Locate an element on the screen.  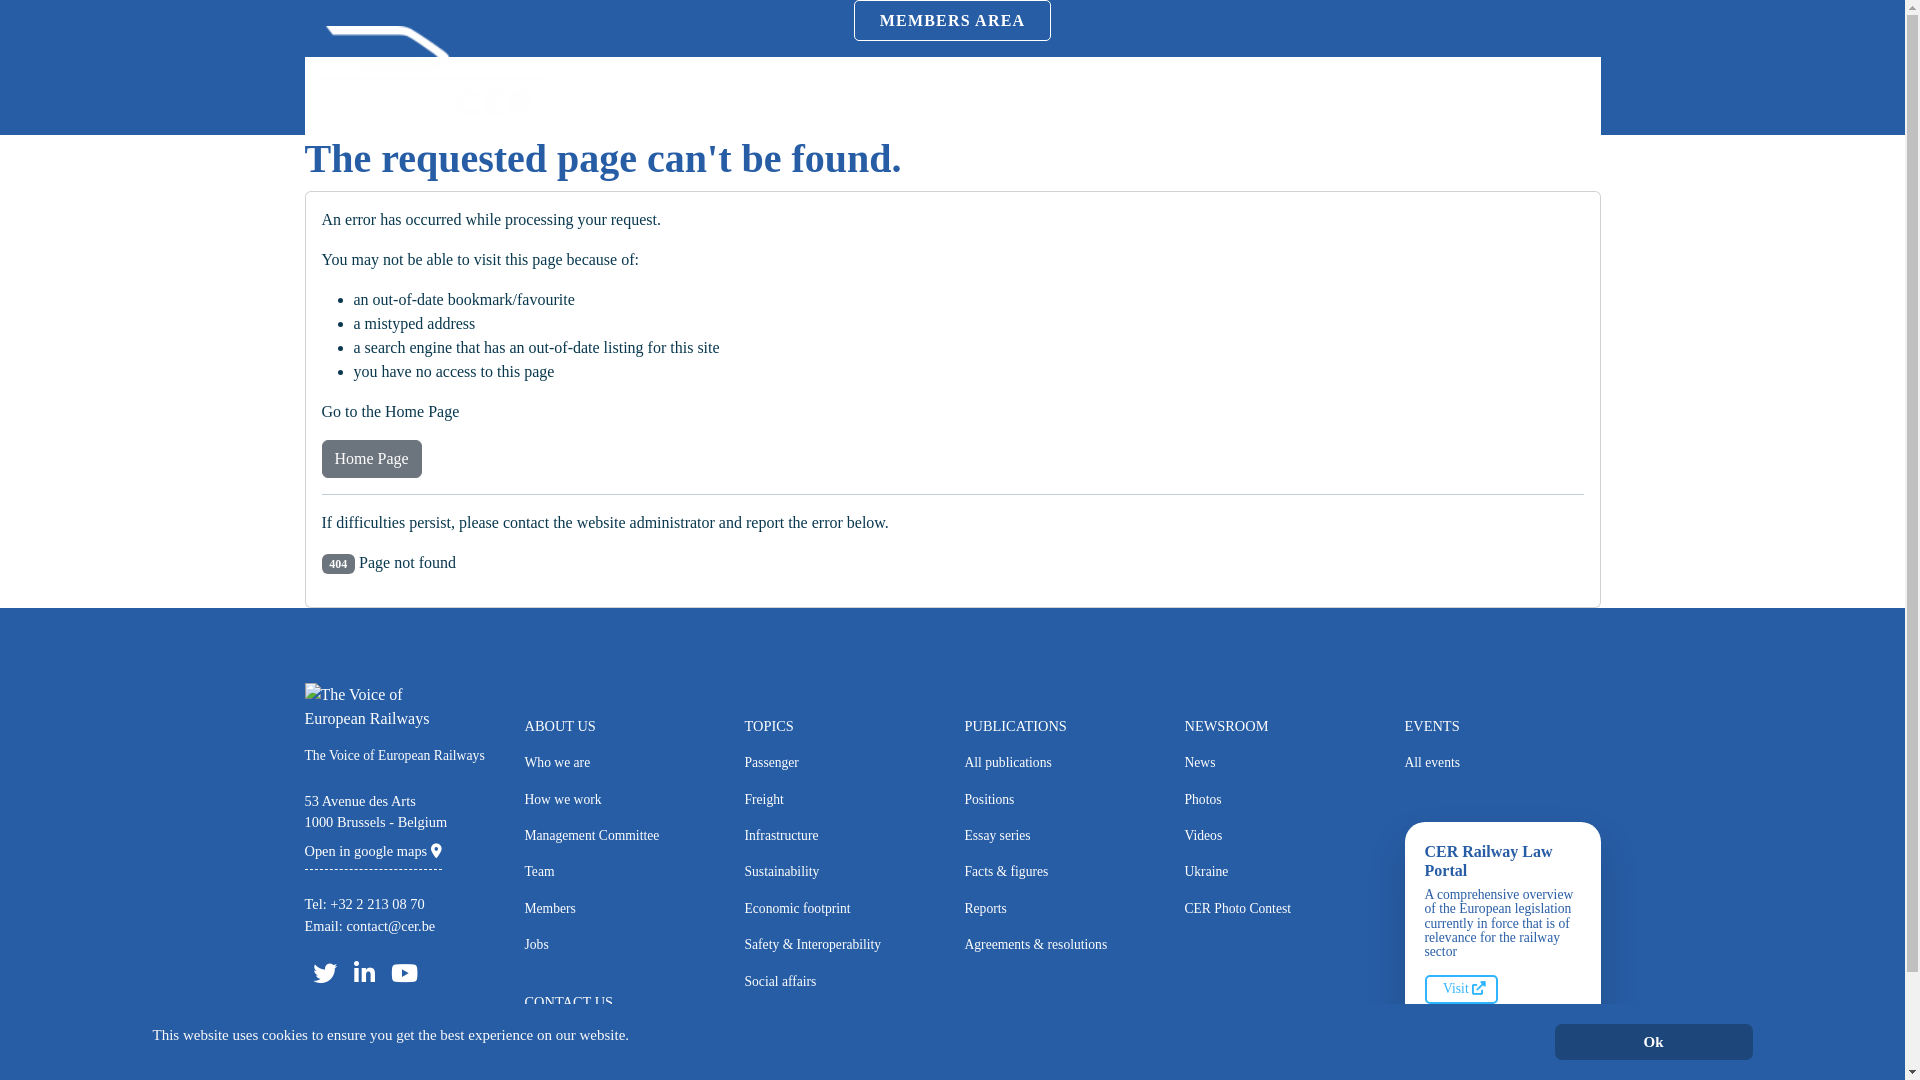
Freight is located at coordinates (842, 800).